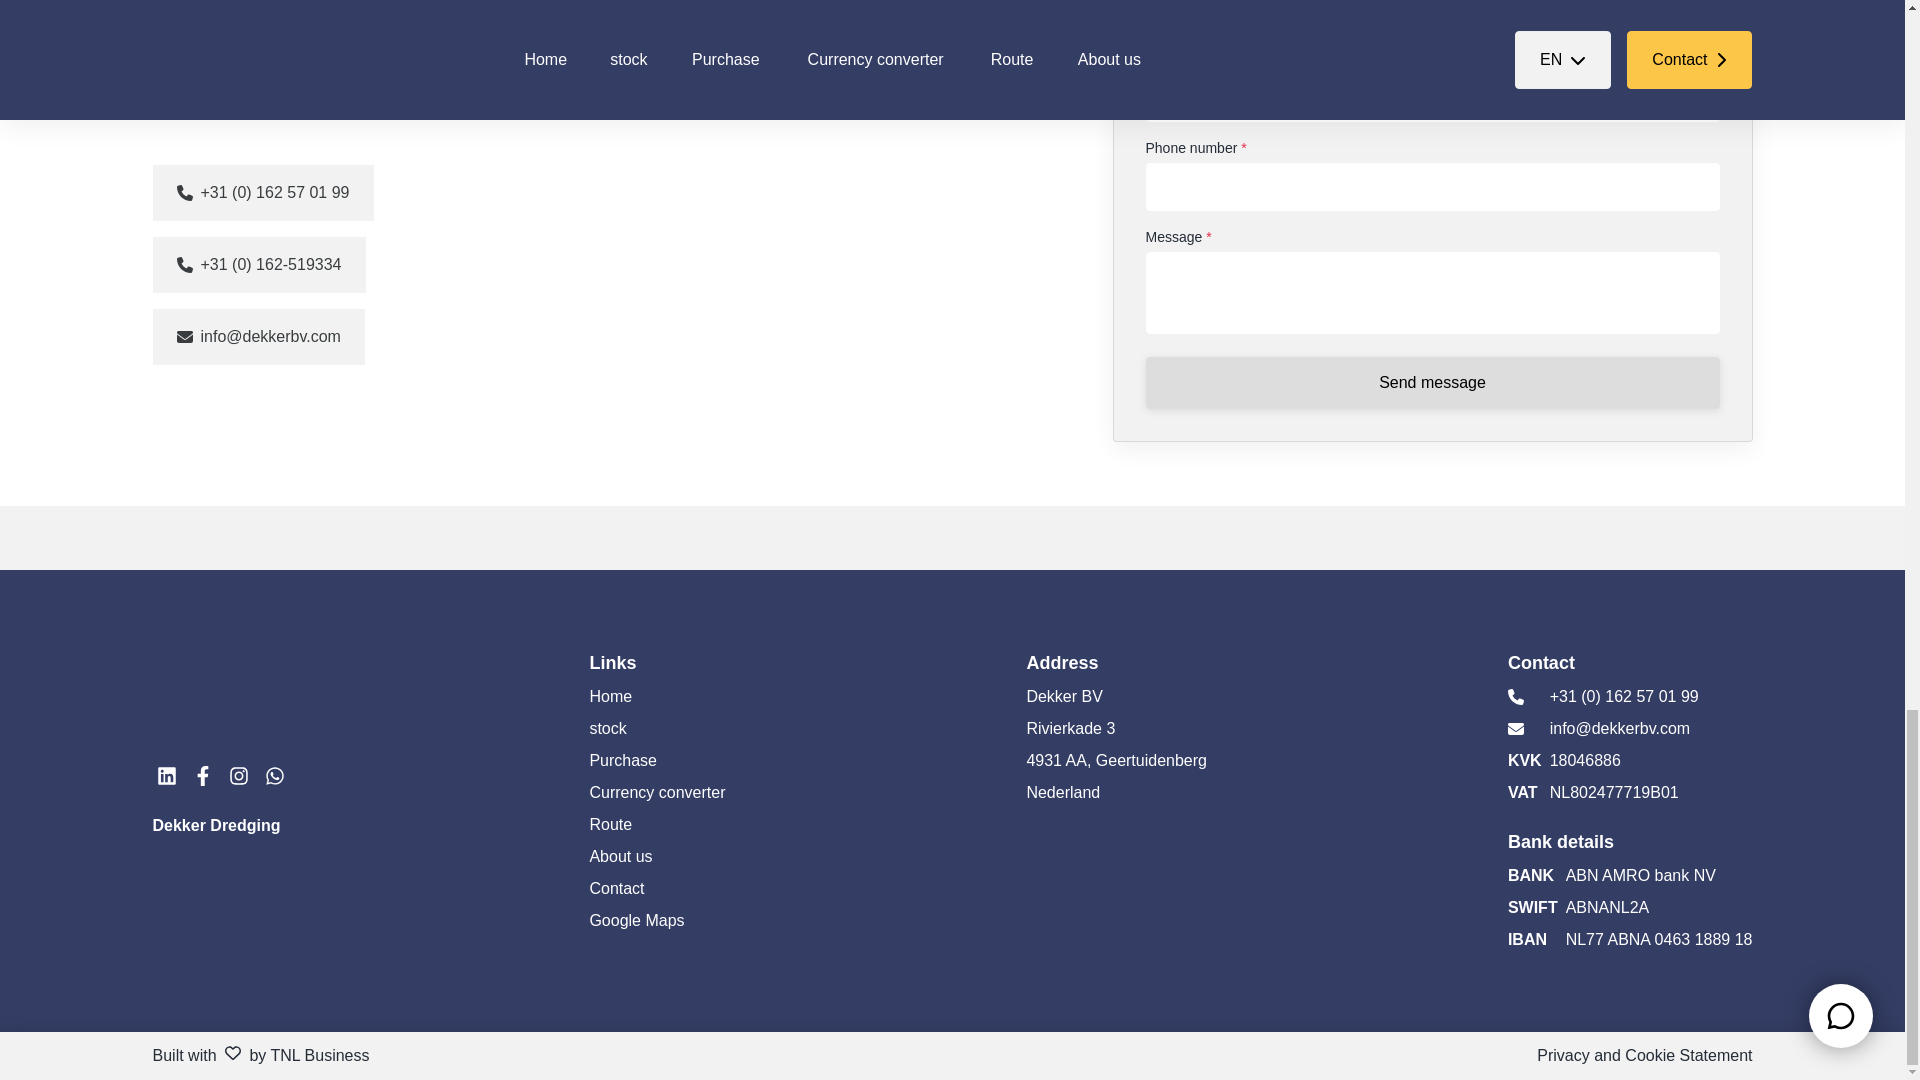 This screenshot has height=1080, width=1920. Describe the element at coordinates (1433, 383) in the screenshot. I see `Send message` at that location.